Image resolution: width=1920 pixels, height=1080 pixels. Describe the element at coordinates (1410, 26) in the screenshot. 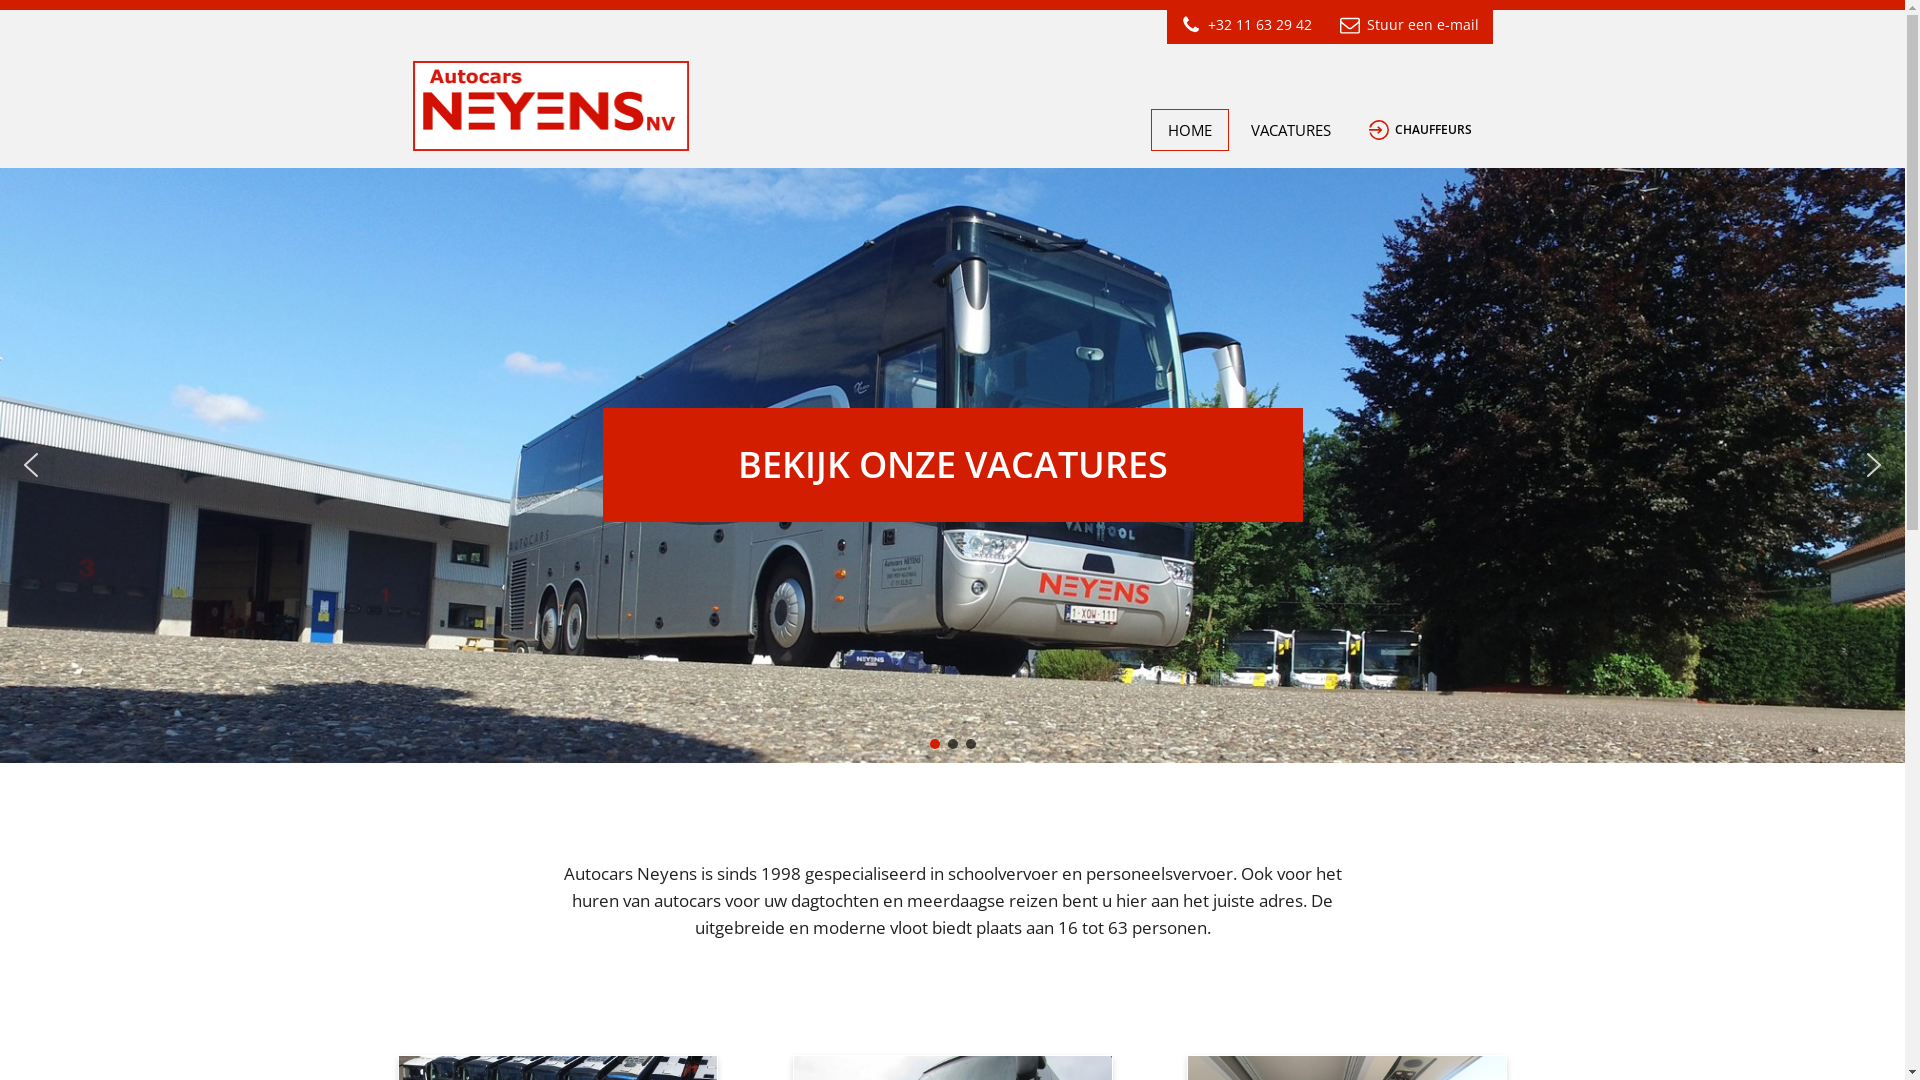

I see `Stuur een e-mail` at that location.